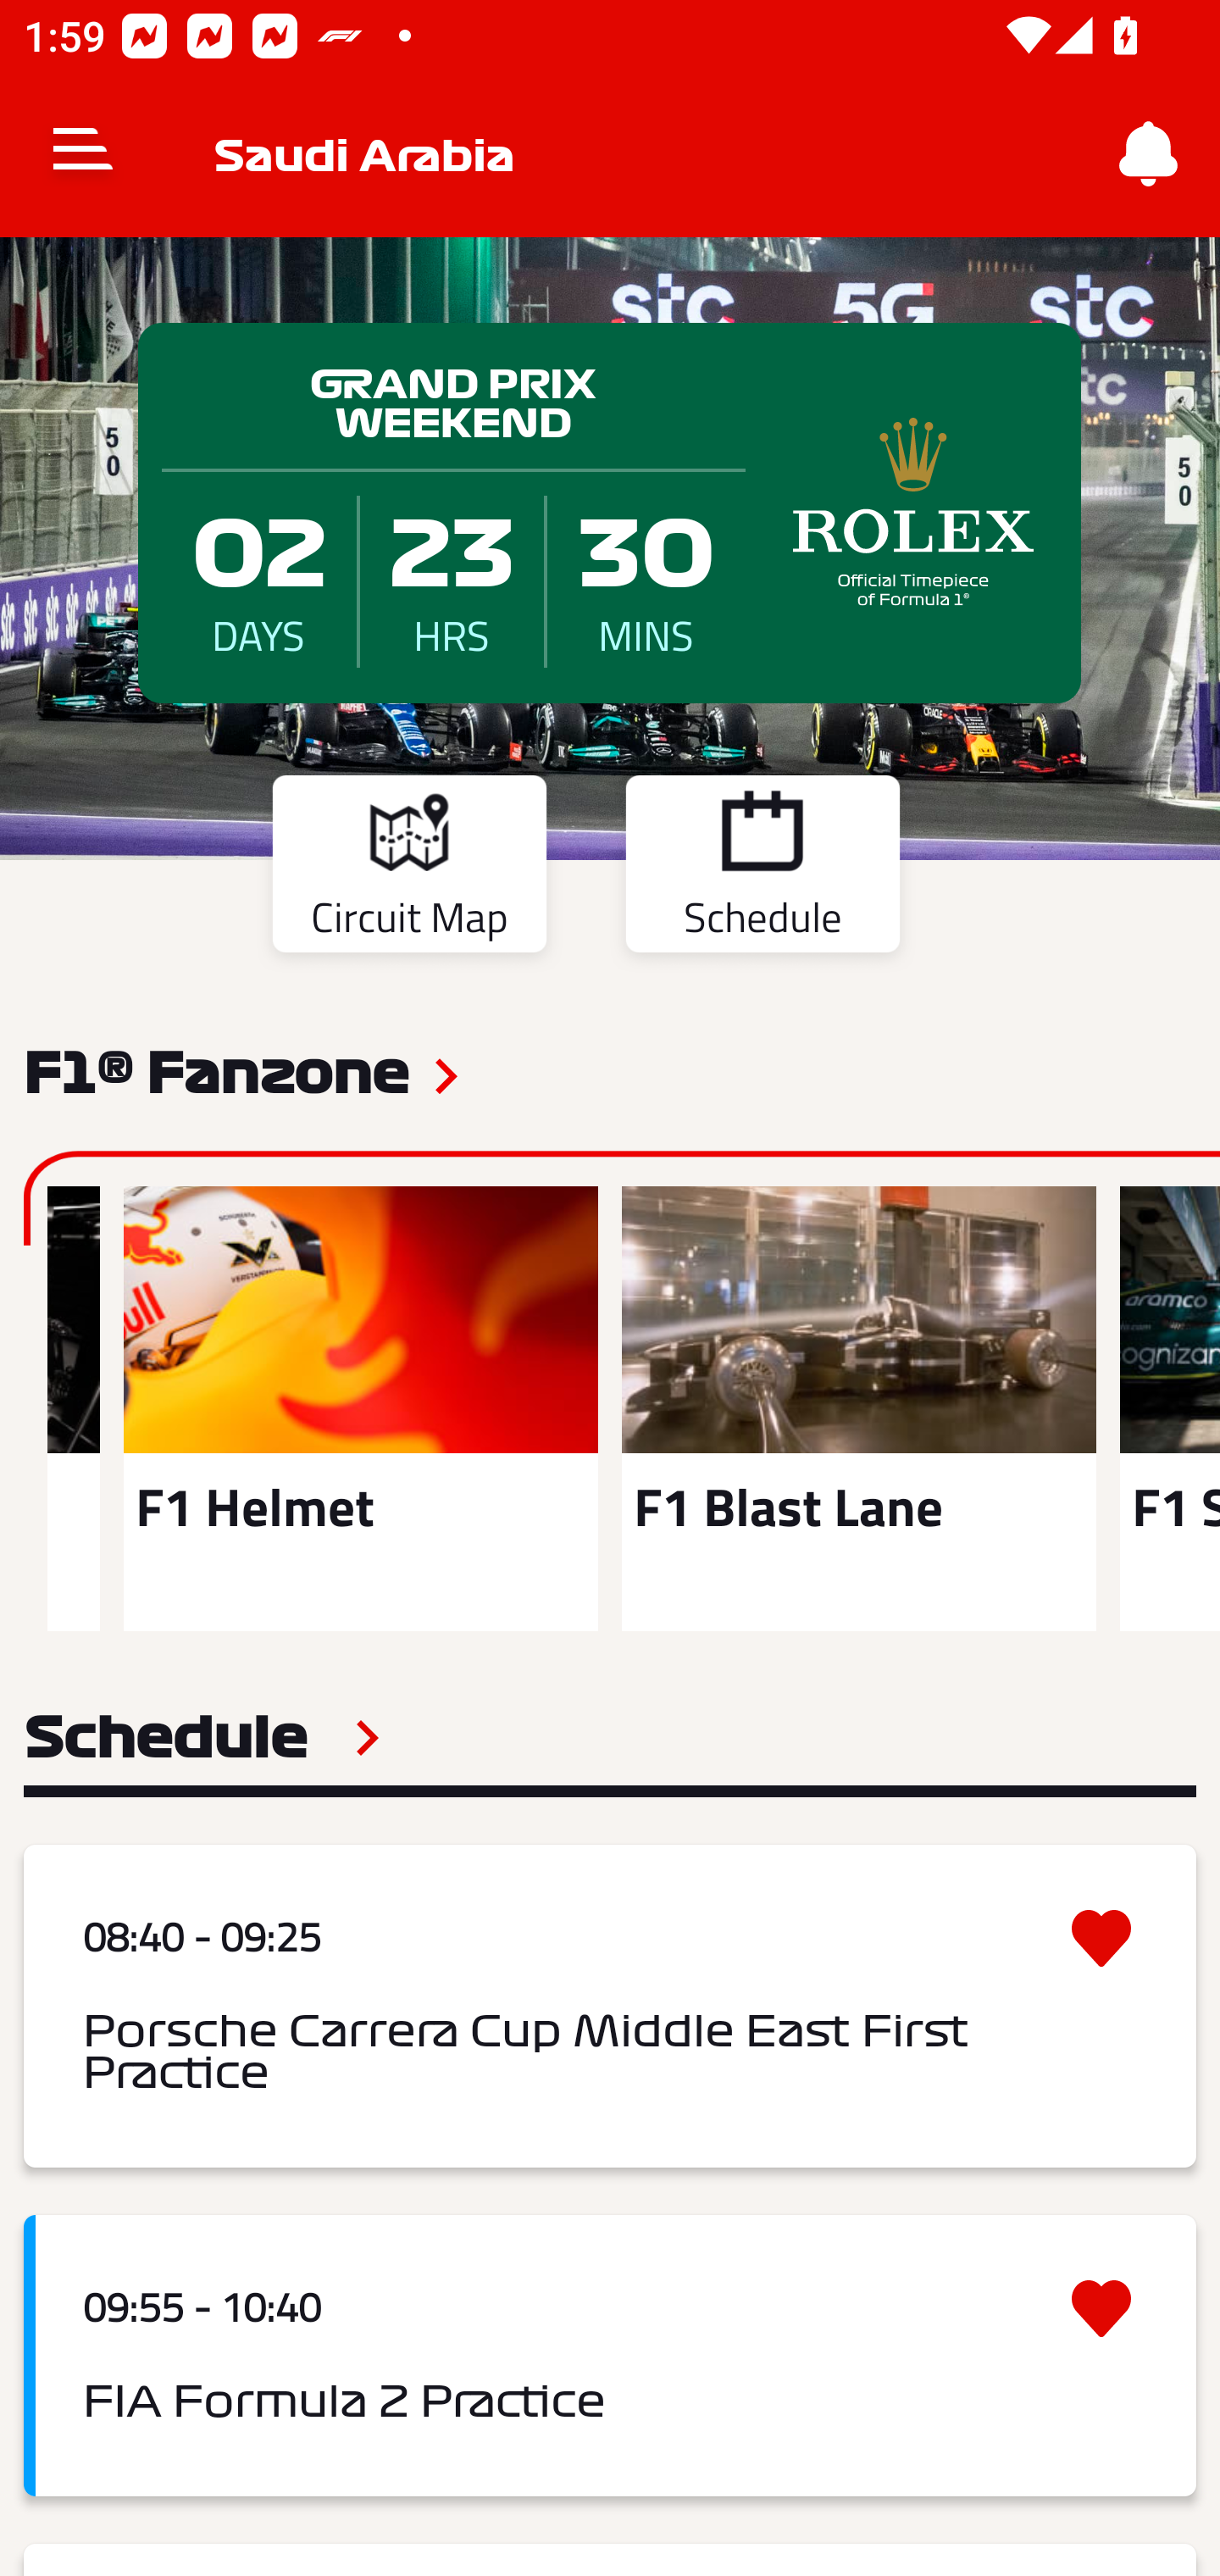  Describe the element at coordinates (610, 2356) in the screenshot. I see `09:55 - 10:40 FIA Formula 2 Practice` at that location.